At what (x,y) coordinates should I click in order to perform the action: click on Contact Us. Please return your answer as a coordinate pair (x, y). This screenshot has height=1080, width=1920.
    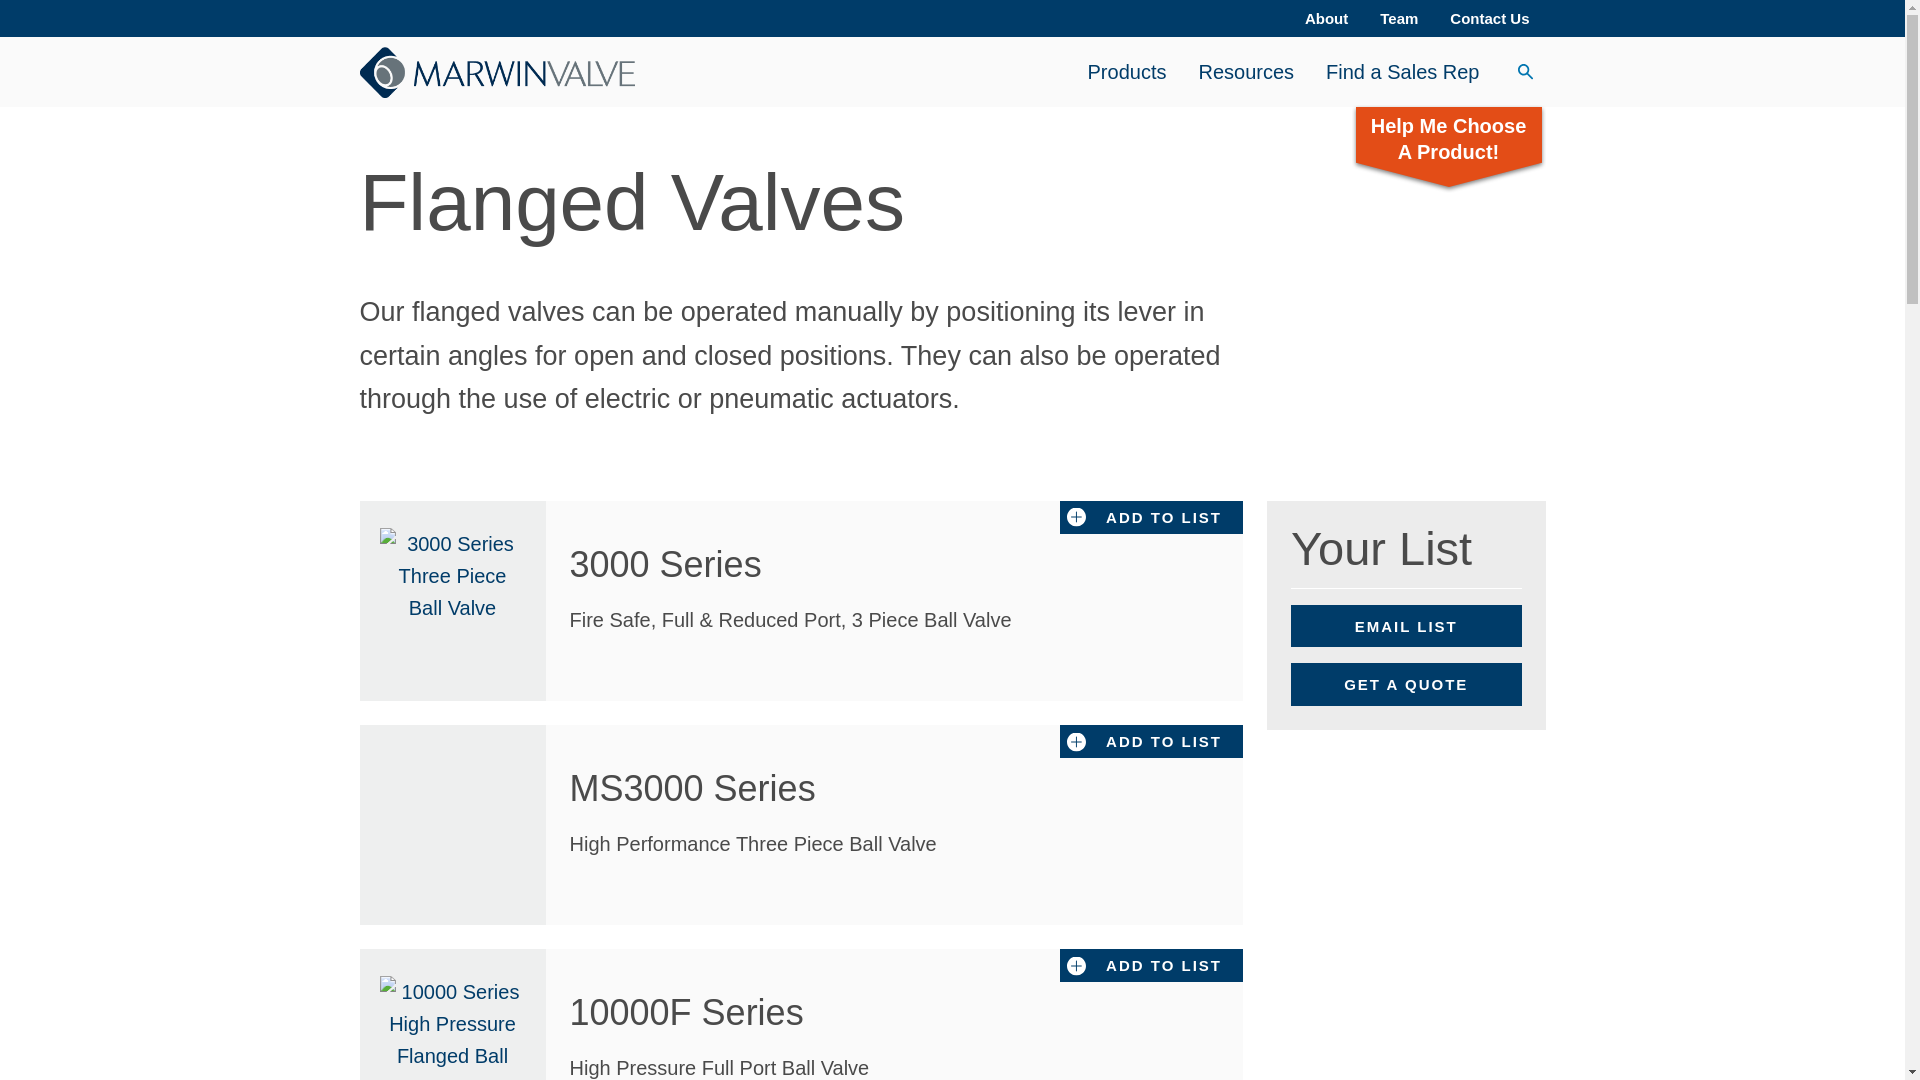
    Looking at the image, I should click on (1490, 18).